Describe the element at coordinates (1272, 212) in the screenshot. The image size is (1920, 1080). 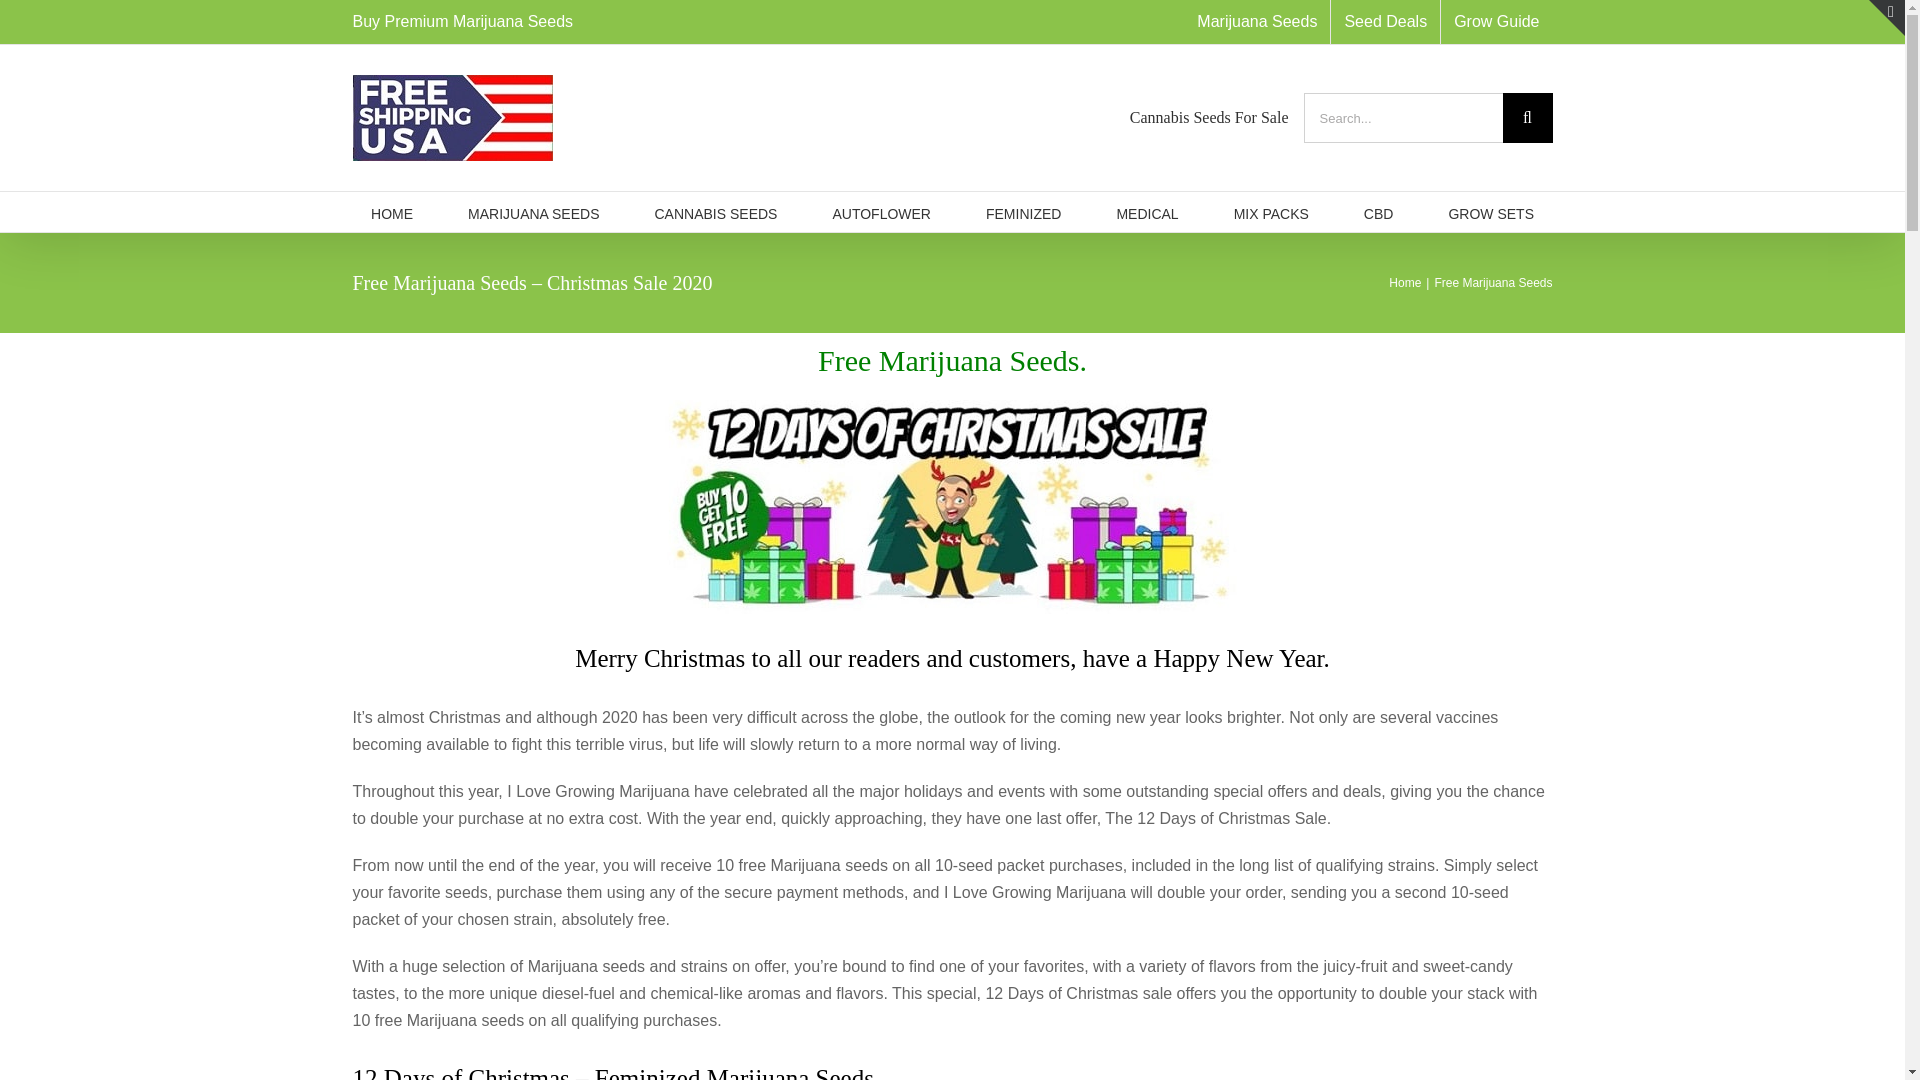
I see `Mixed Seeds` at that location.